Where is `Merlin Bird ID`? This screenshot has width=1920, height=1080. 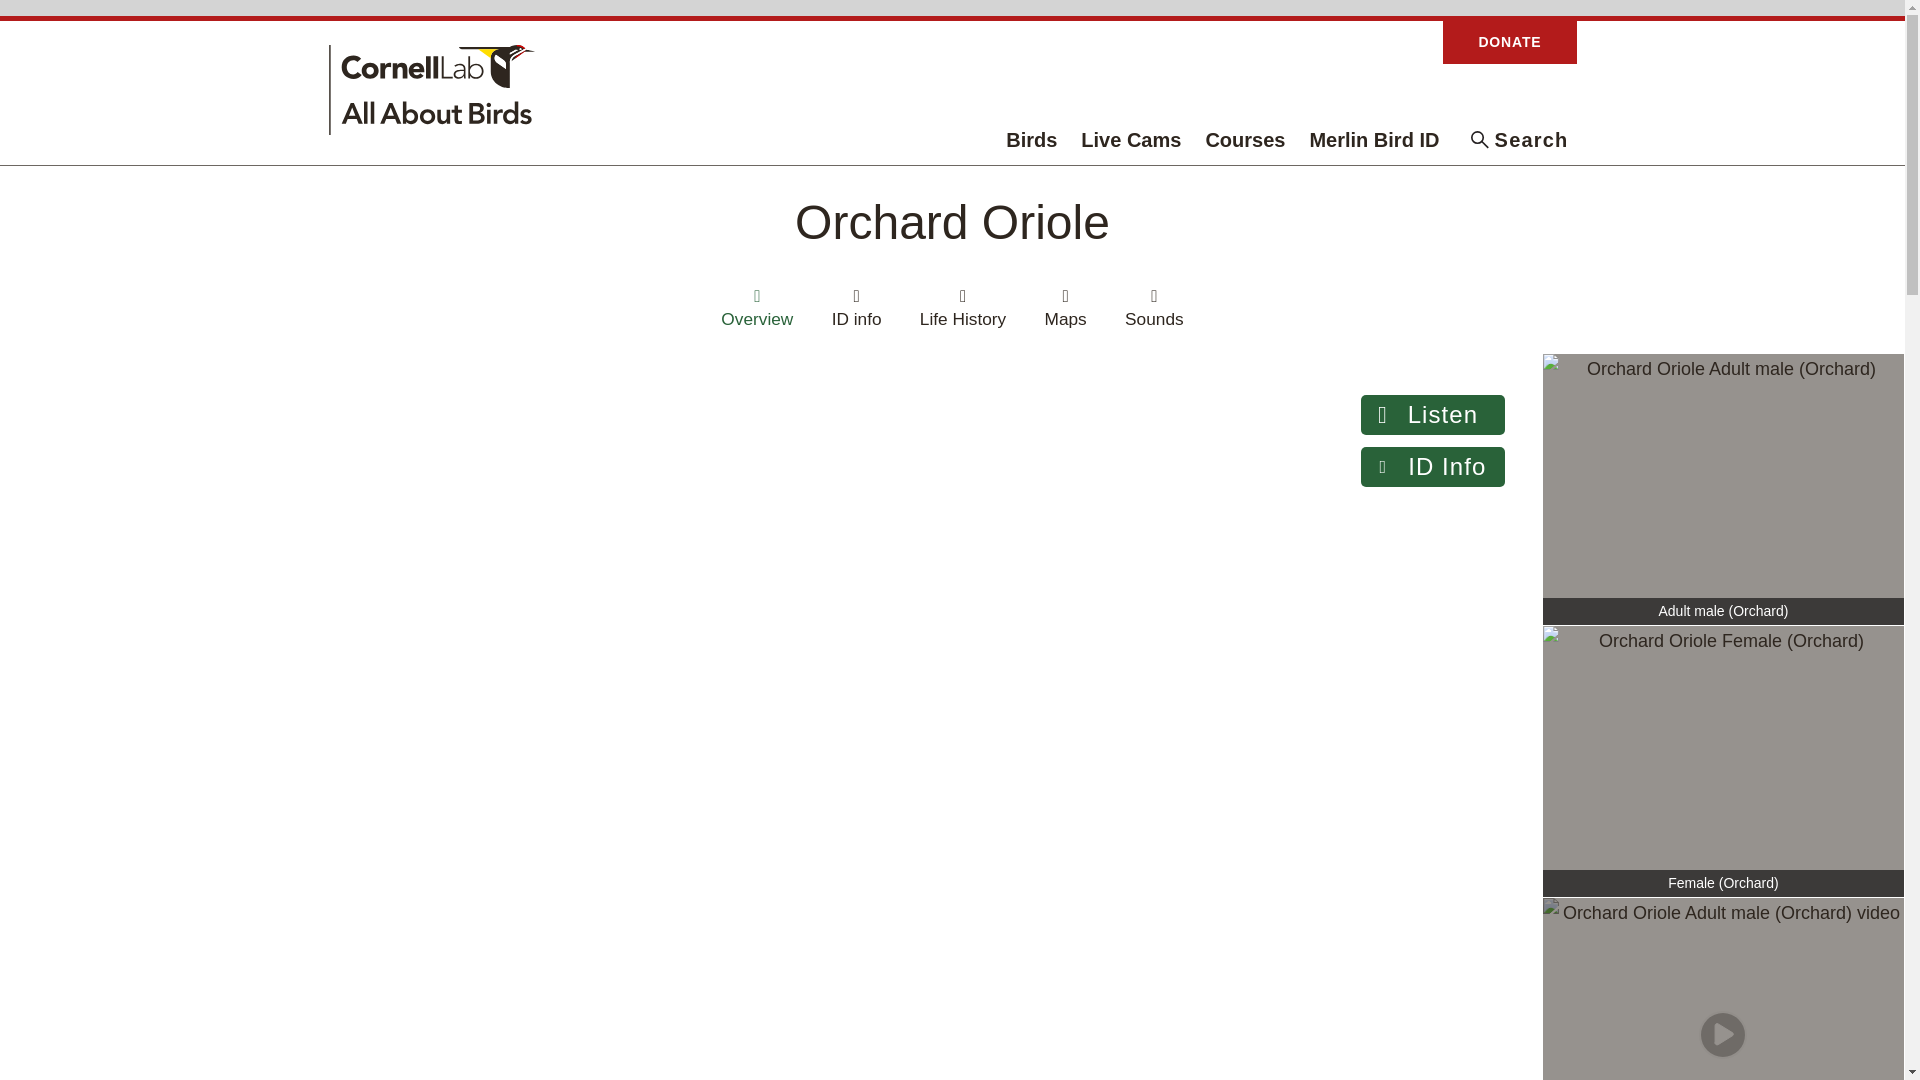
Merlin Bird ID is located at coordinates (1375, 140).